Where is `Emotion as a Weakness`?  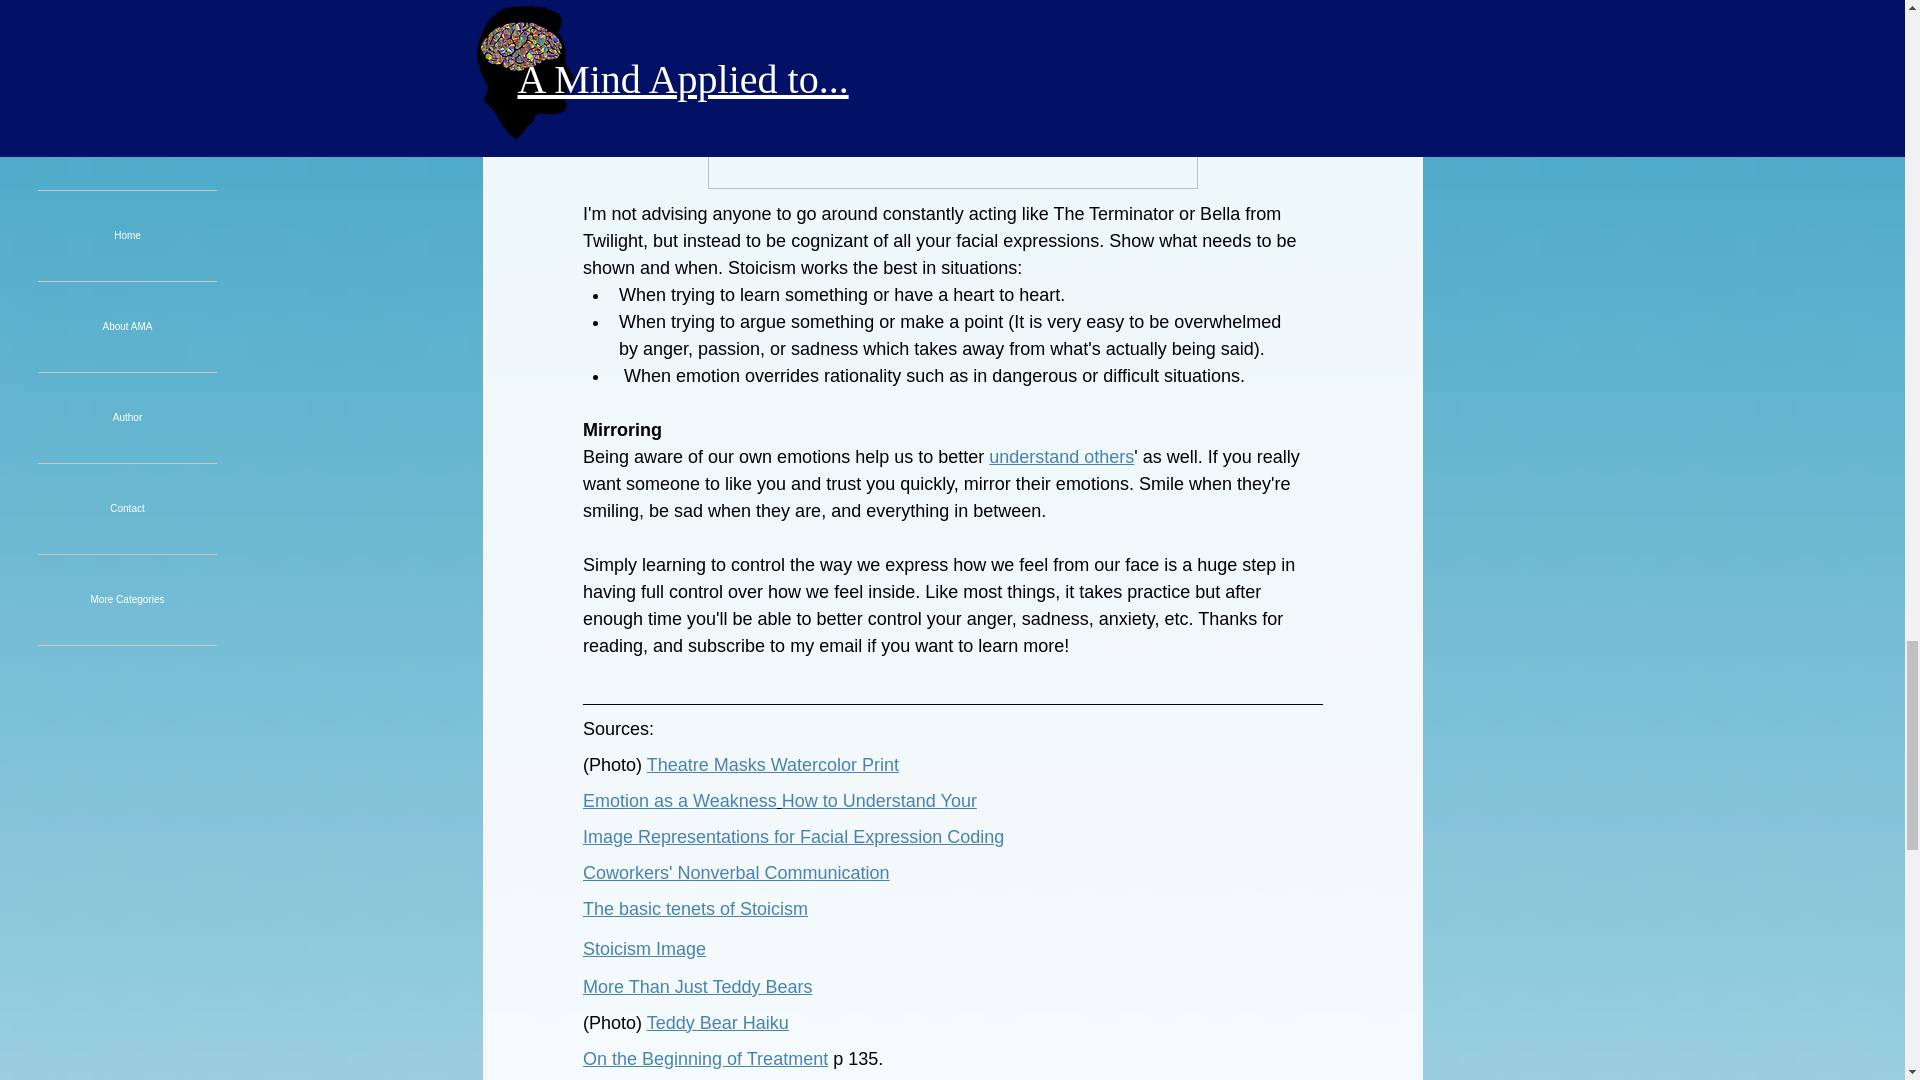 Emotion as a Weakness is located at coordinates (678, 800).